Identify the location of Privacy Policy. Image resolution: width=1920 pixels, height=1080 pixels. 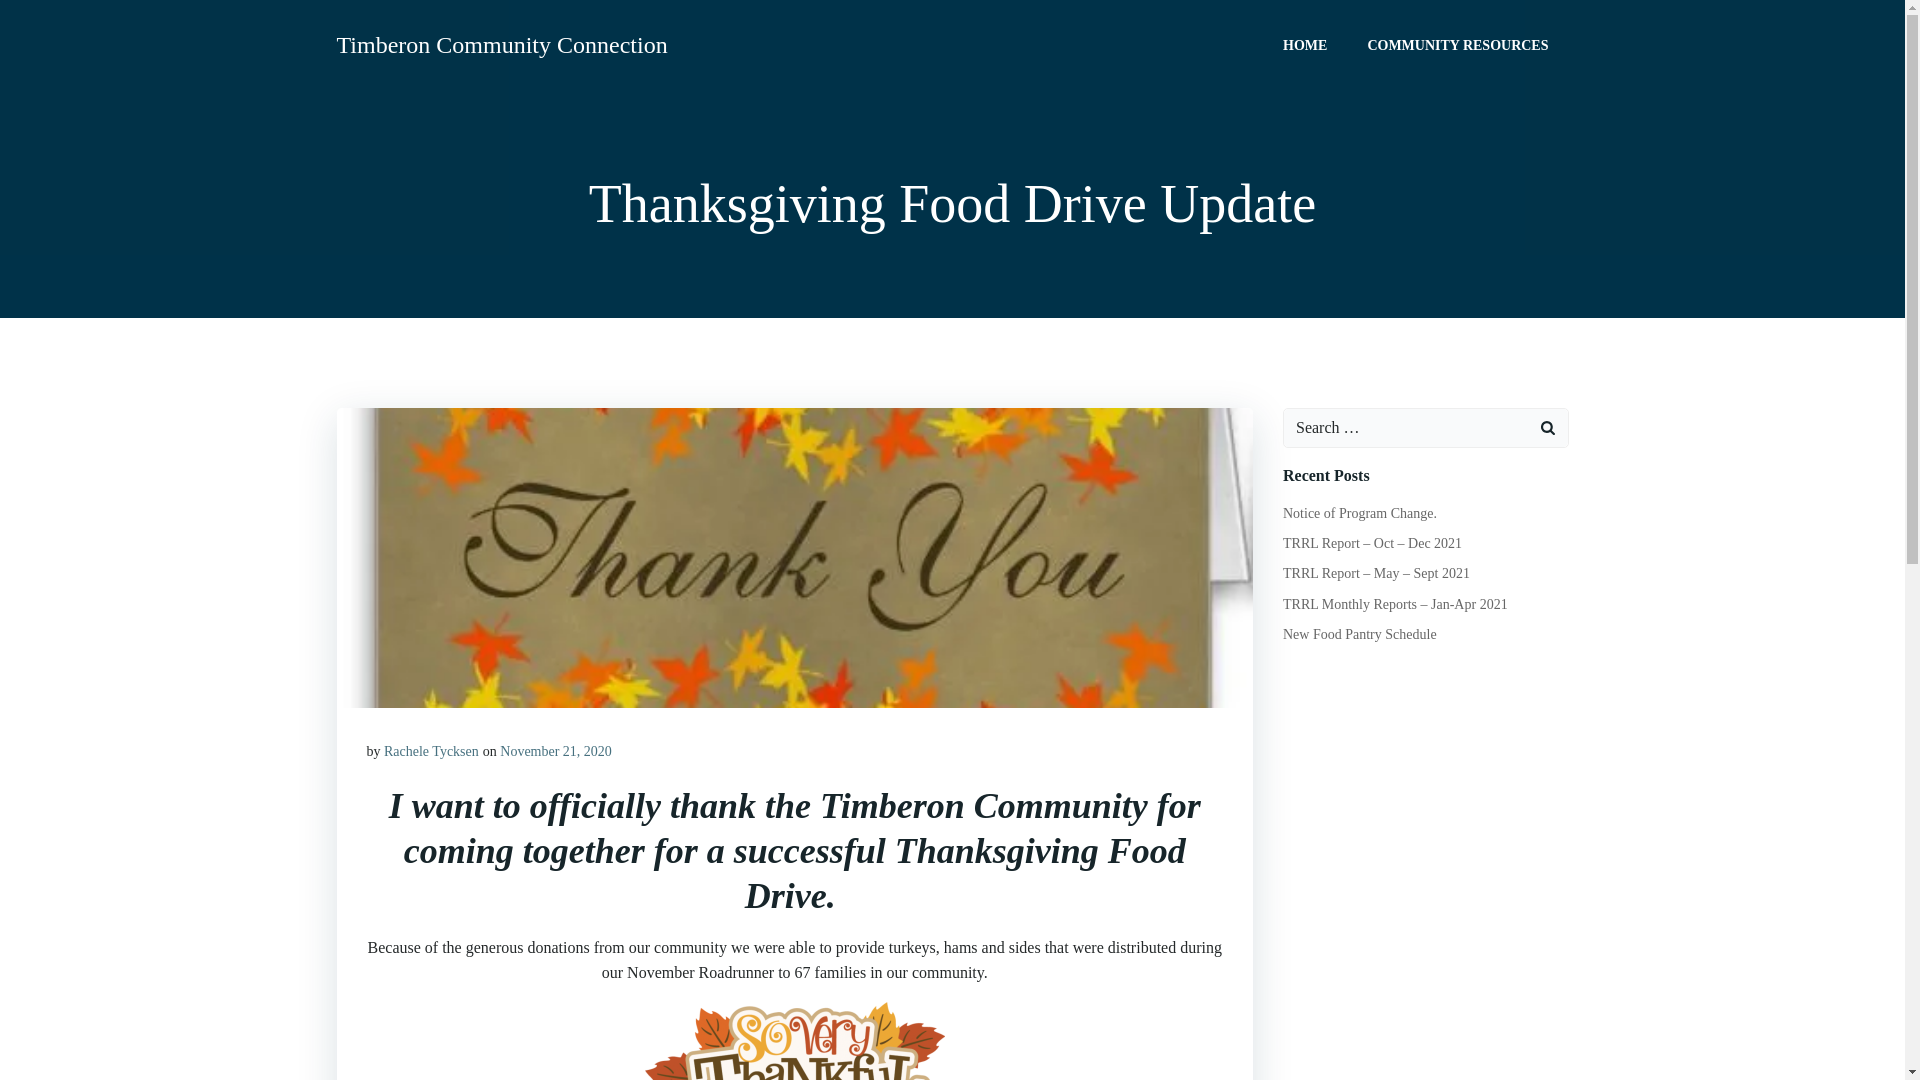
(952, 987).